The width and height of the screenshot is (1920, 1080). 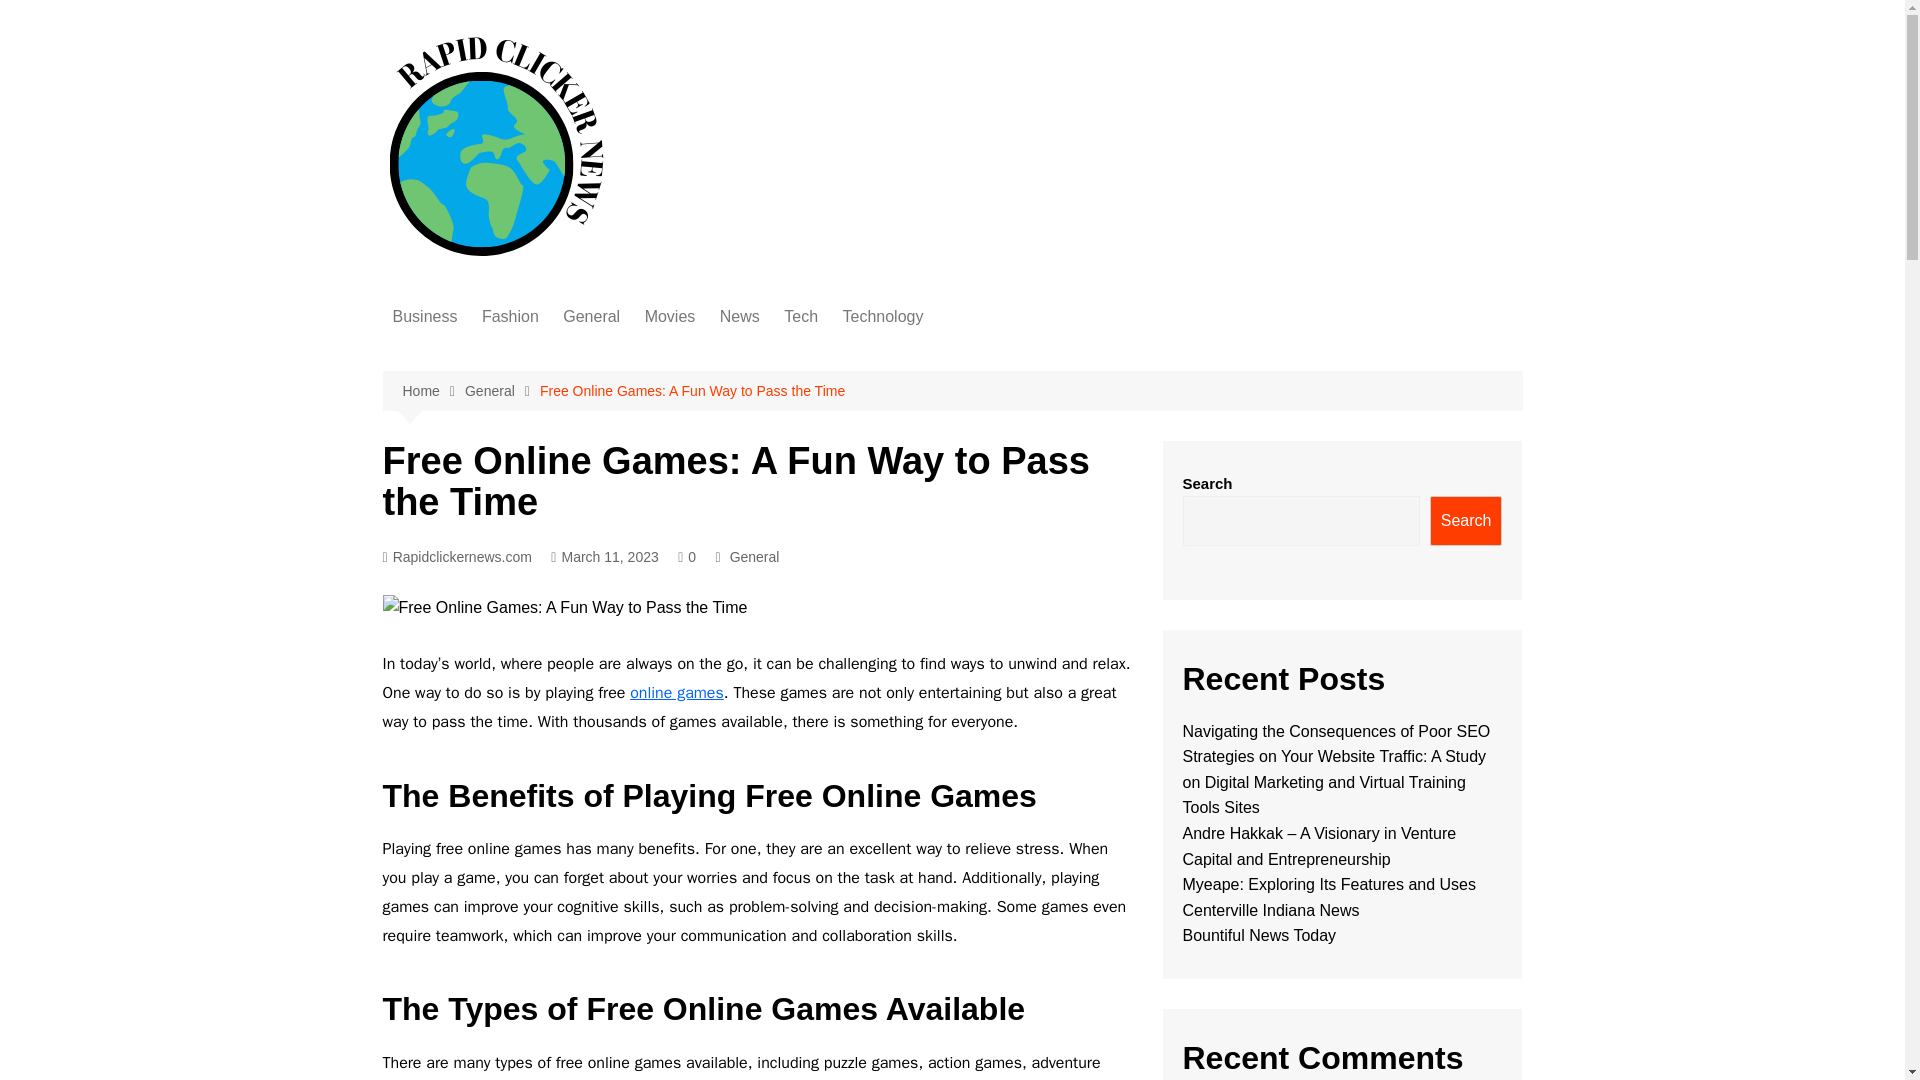 I want to click on March 11, 2023, so click(x=604, y=558).